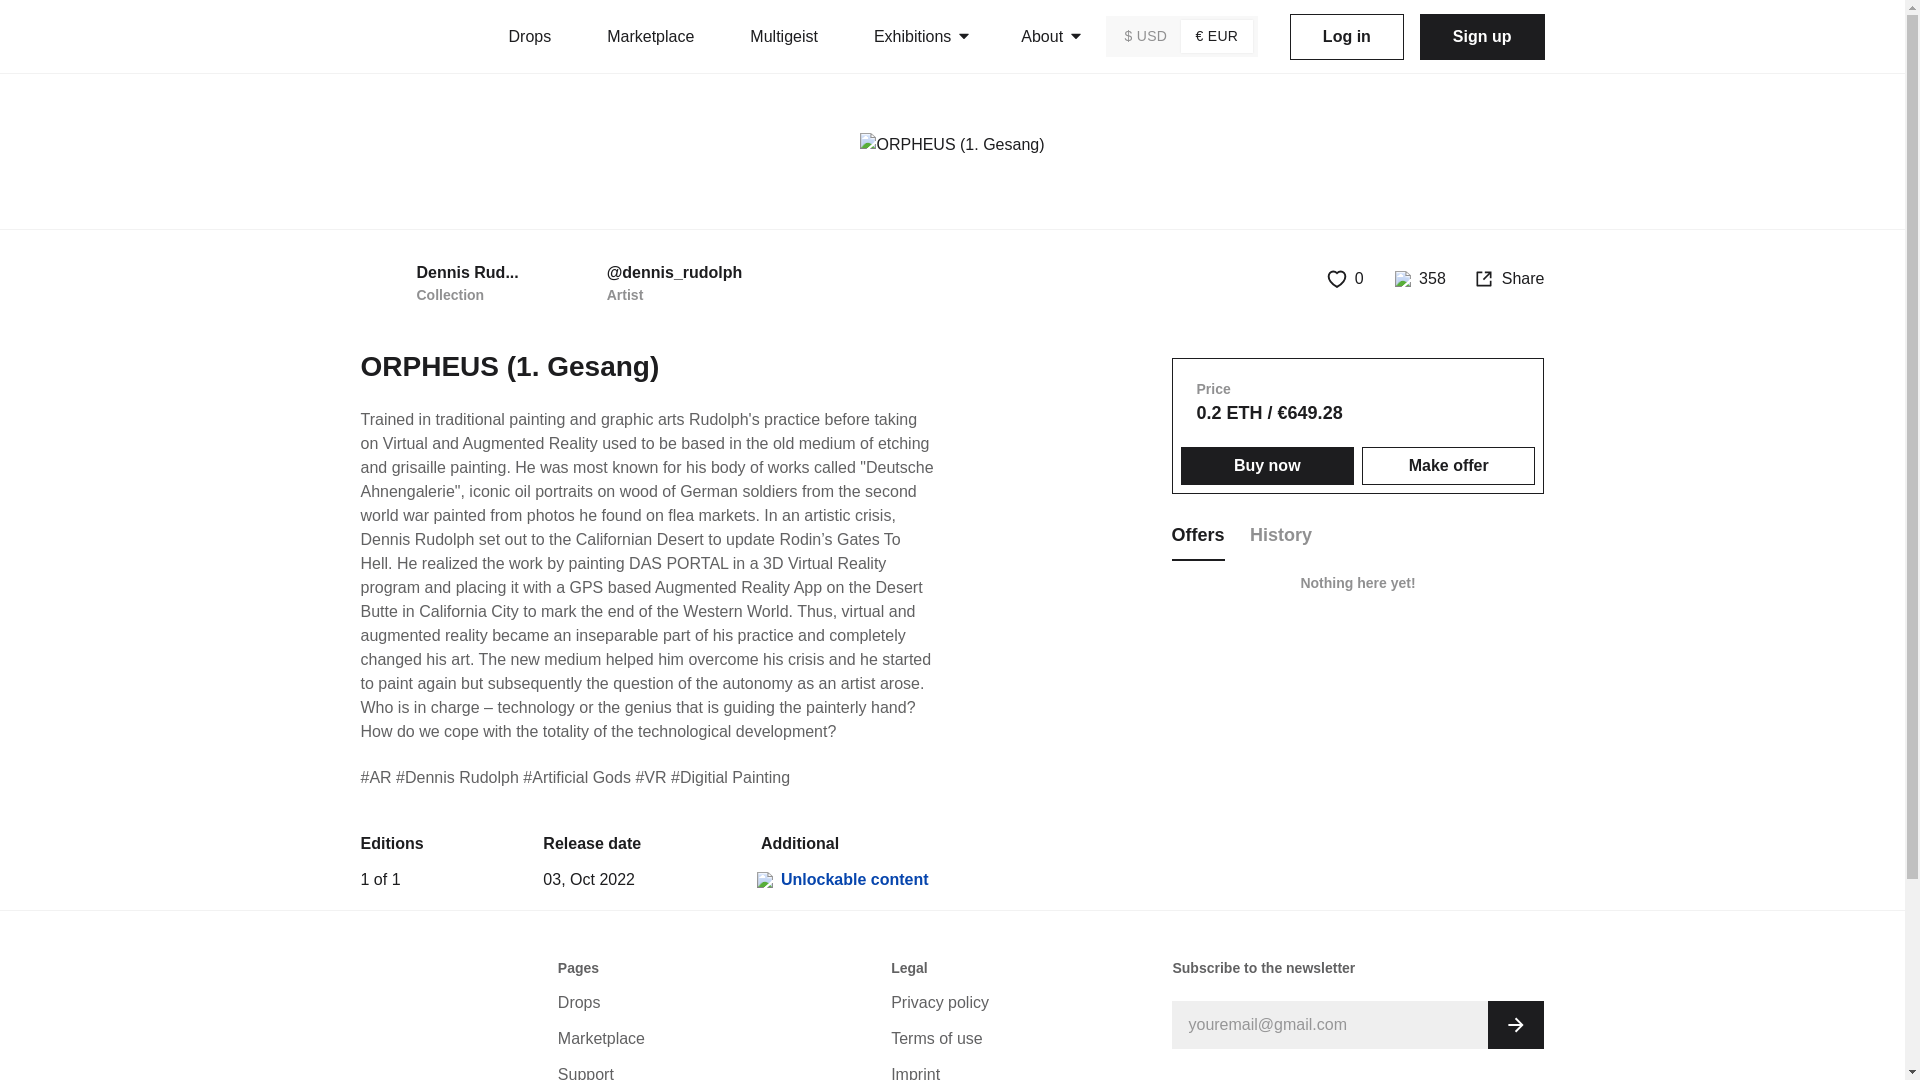 The width and height of the screenshot is (1920, 1080). I want to click on Marketplace, so click(650, 36).